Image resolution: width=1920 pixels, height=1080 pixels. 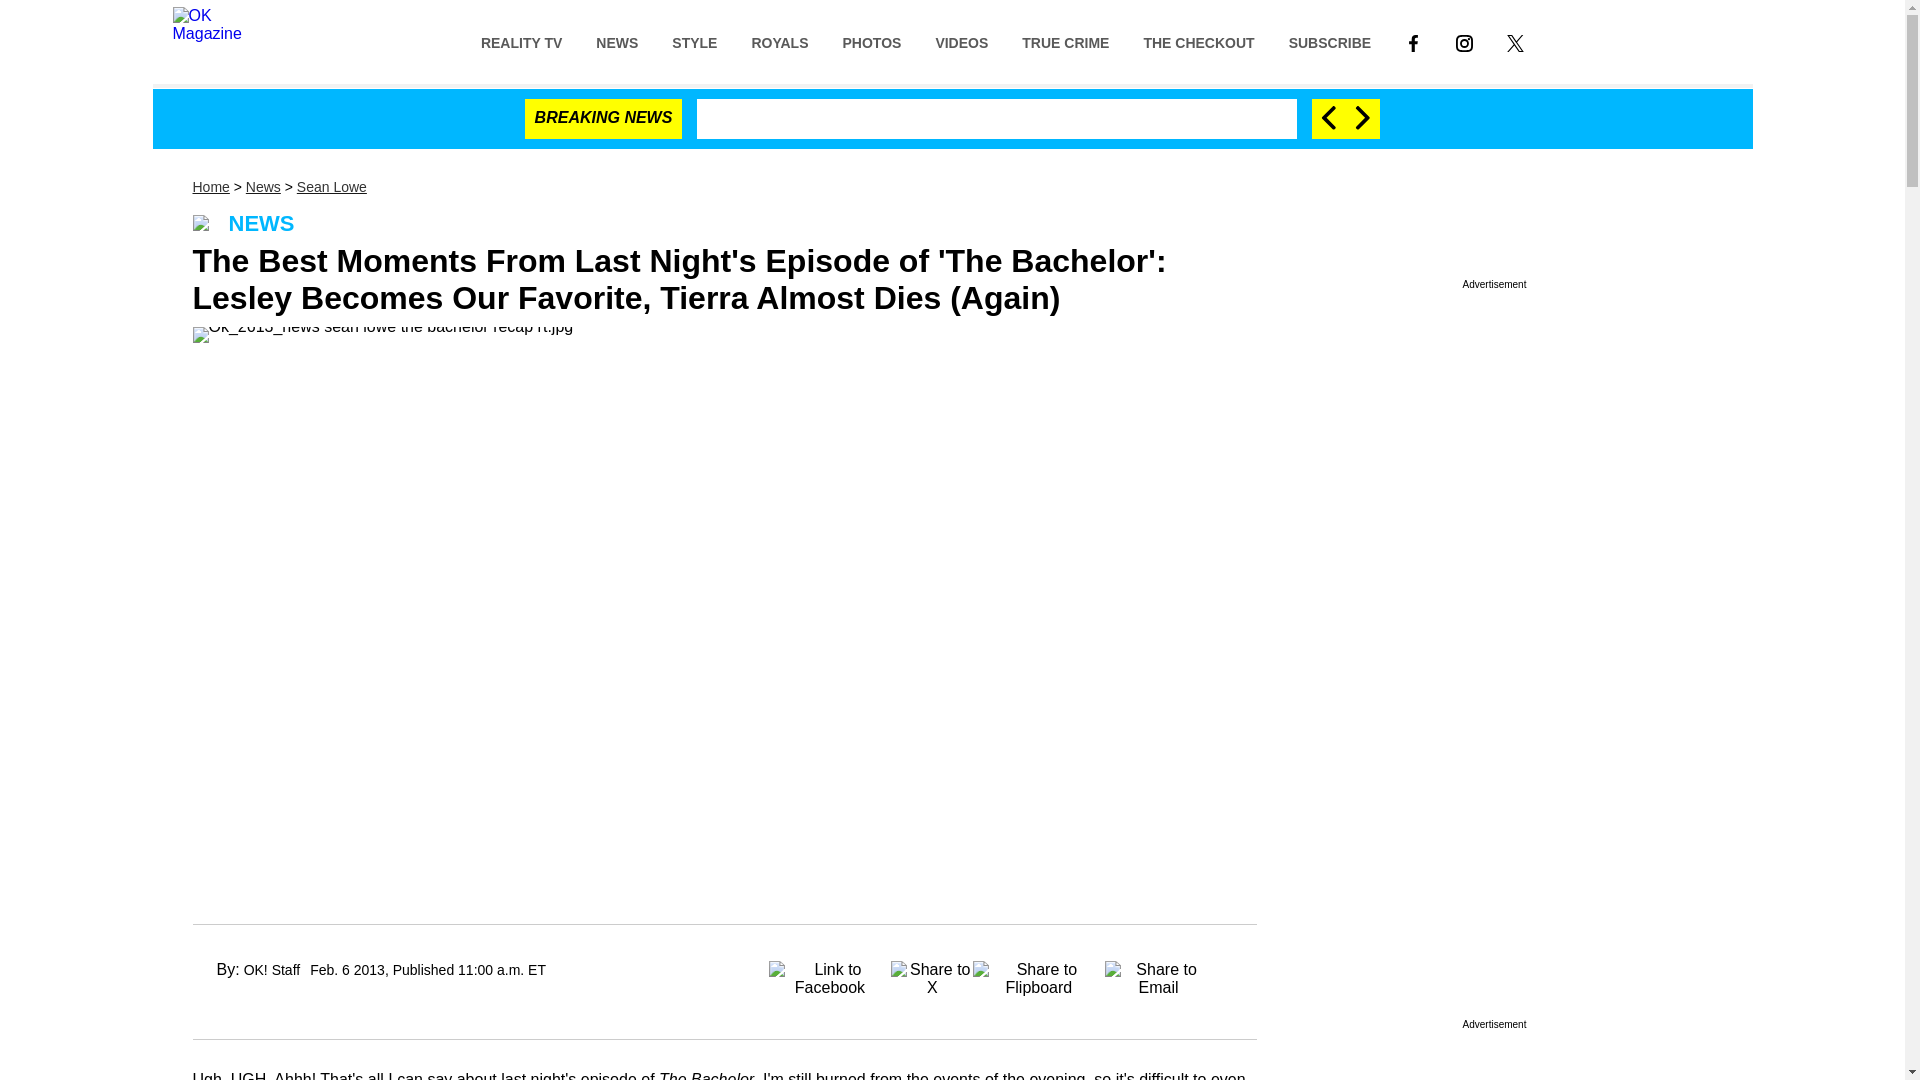 What do you see at coordinates (1064, 41) in the screenshot?
I see `TRUE CRIME` at bounding box center [1064, 41].